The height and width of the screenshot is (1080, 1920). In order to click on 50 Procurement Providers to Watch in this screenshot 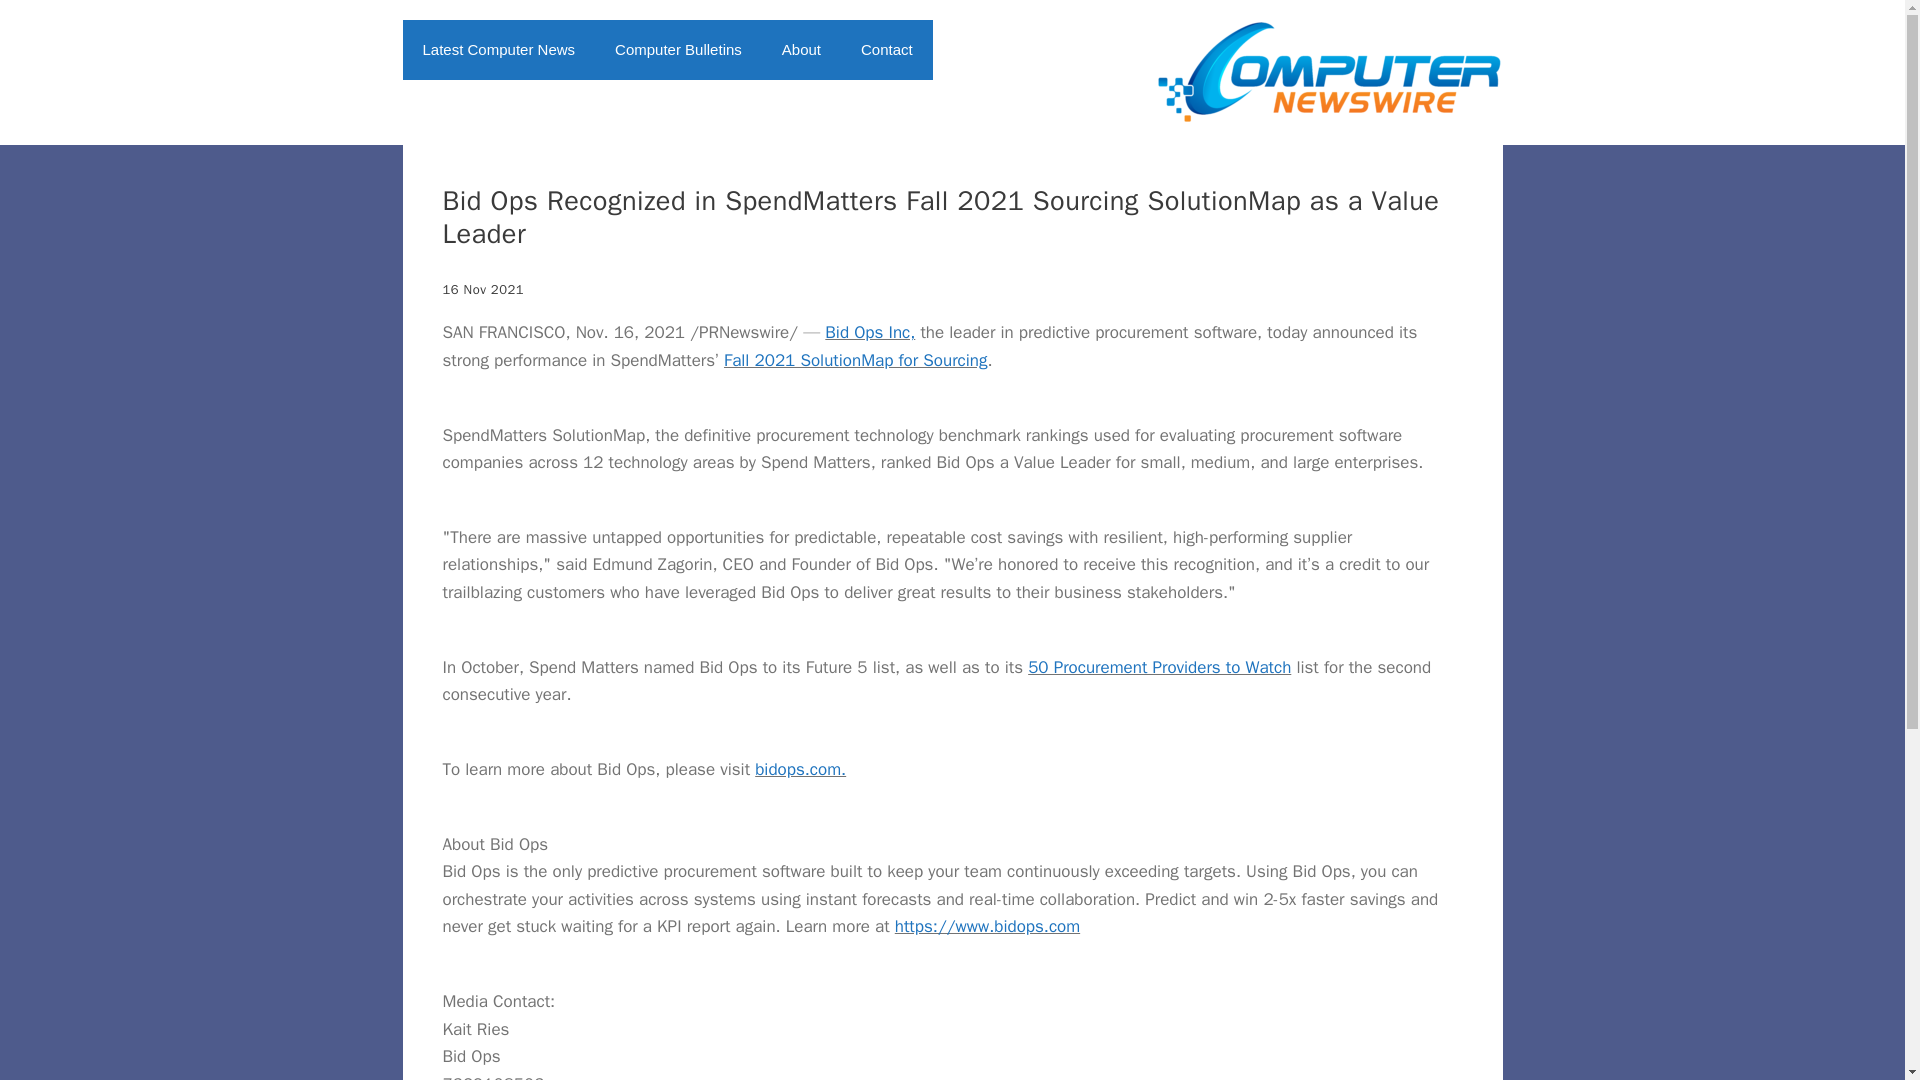, I will do `click(1158, 667)`.